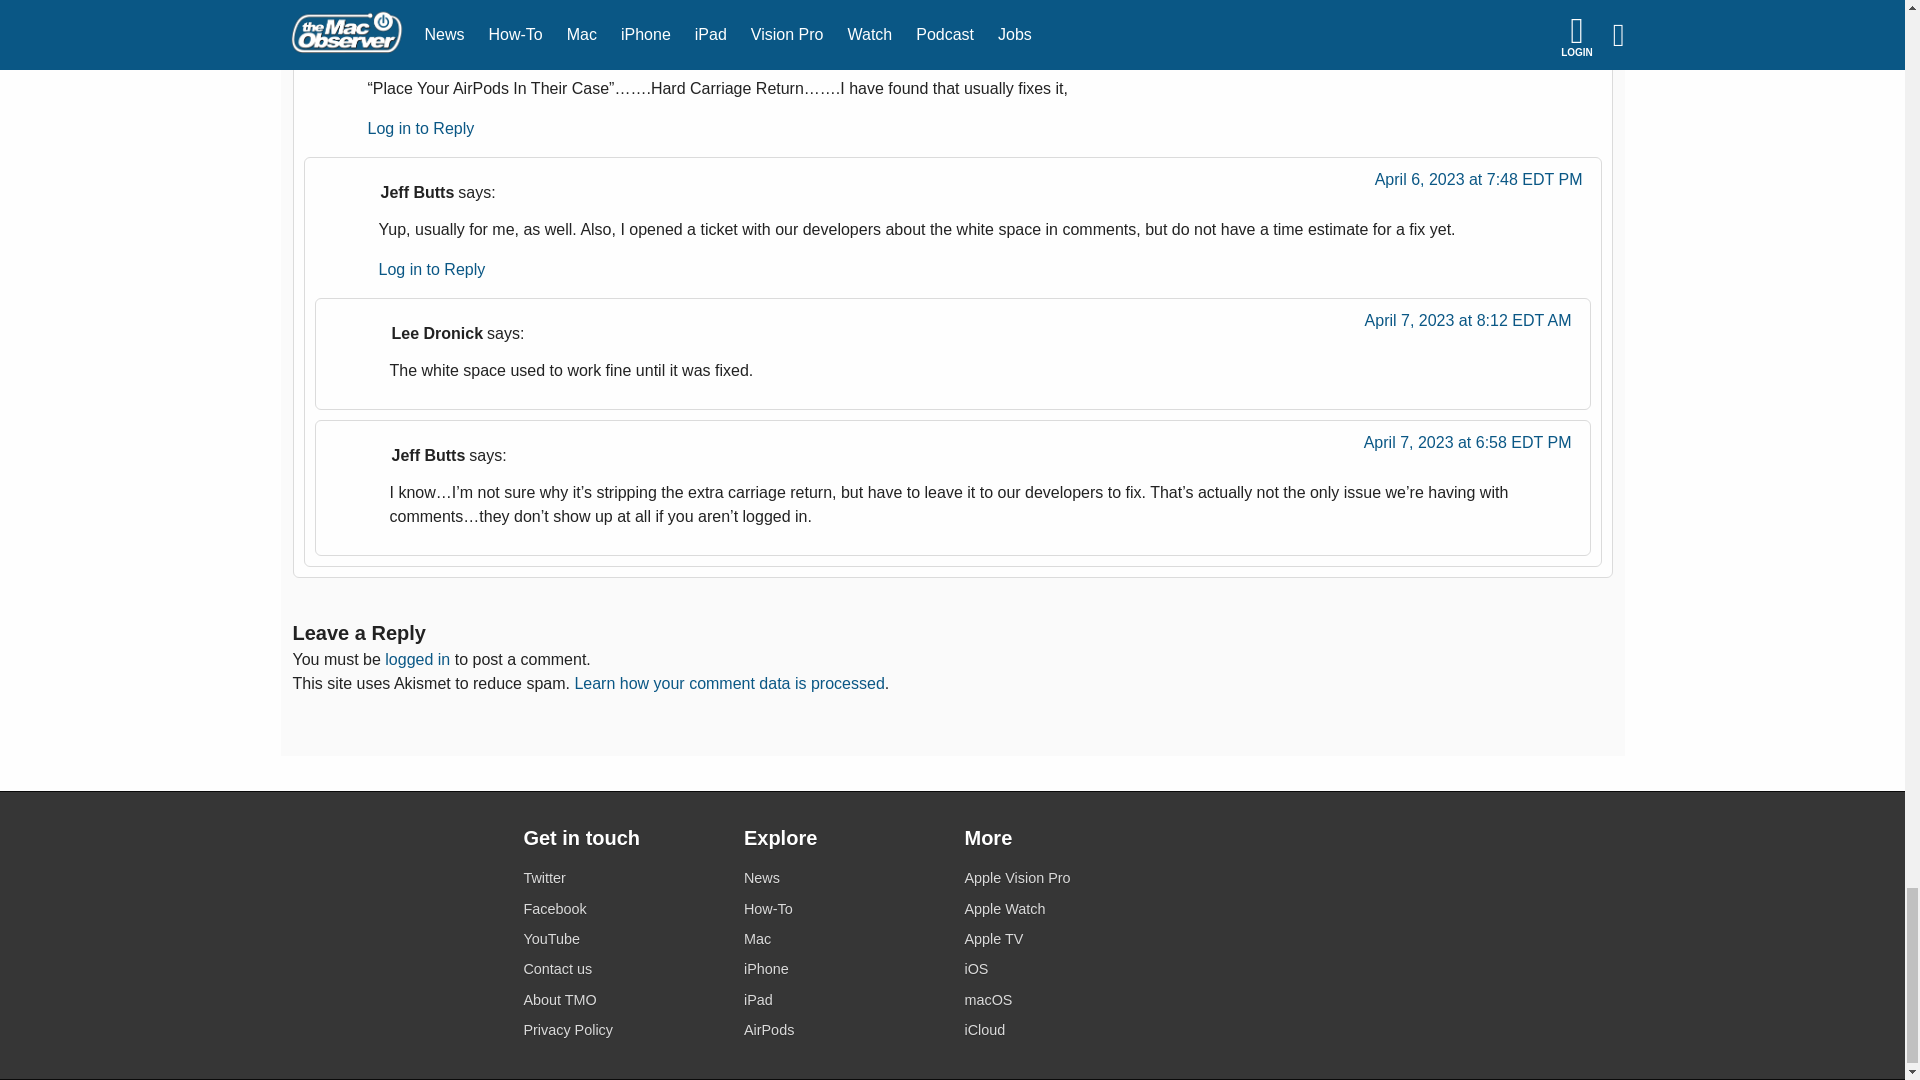  I want to click on Log in to Reply, so click(432, 269).